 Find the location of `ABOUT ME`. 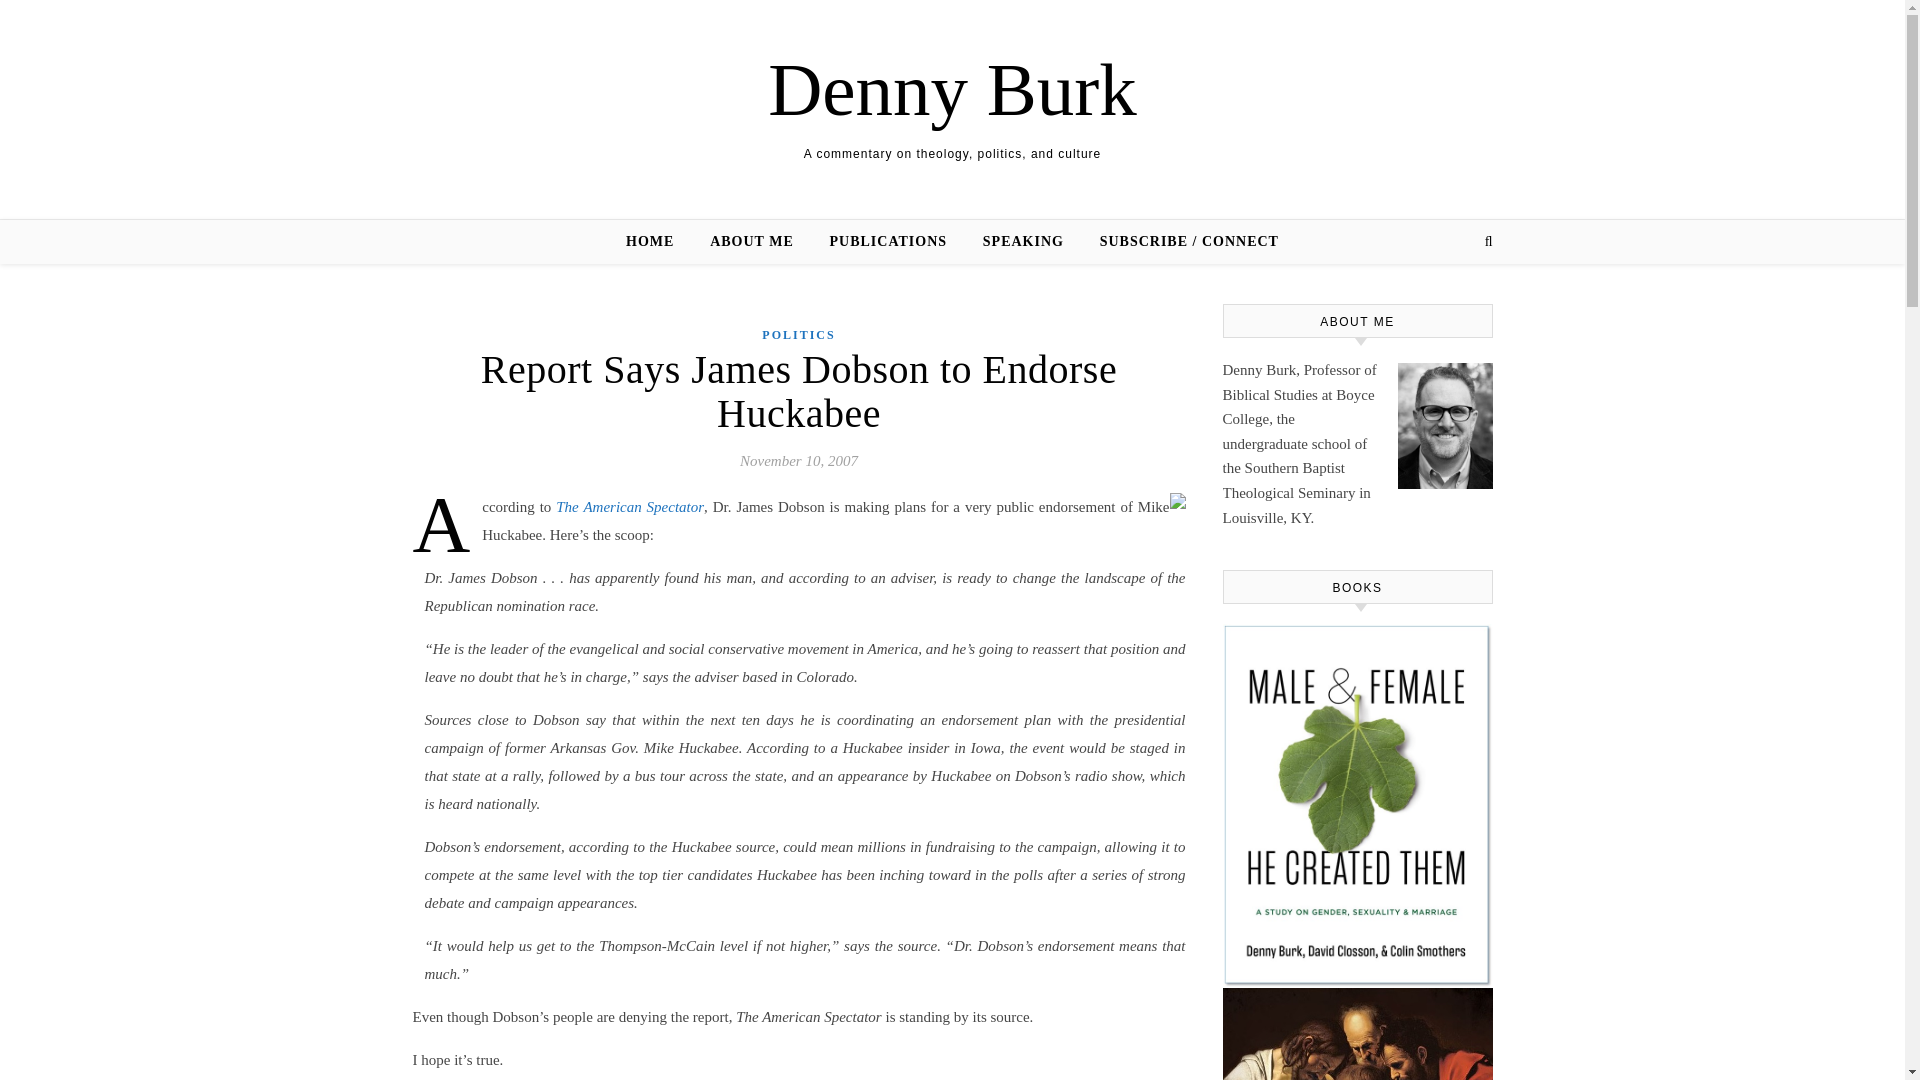

ABOUT ME is located at coordinates (752, 242).